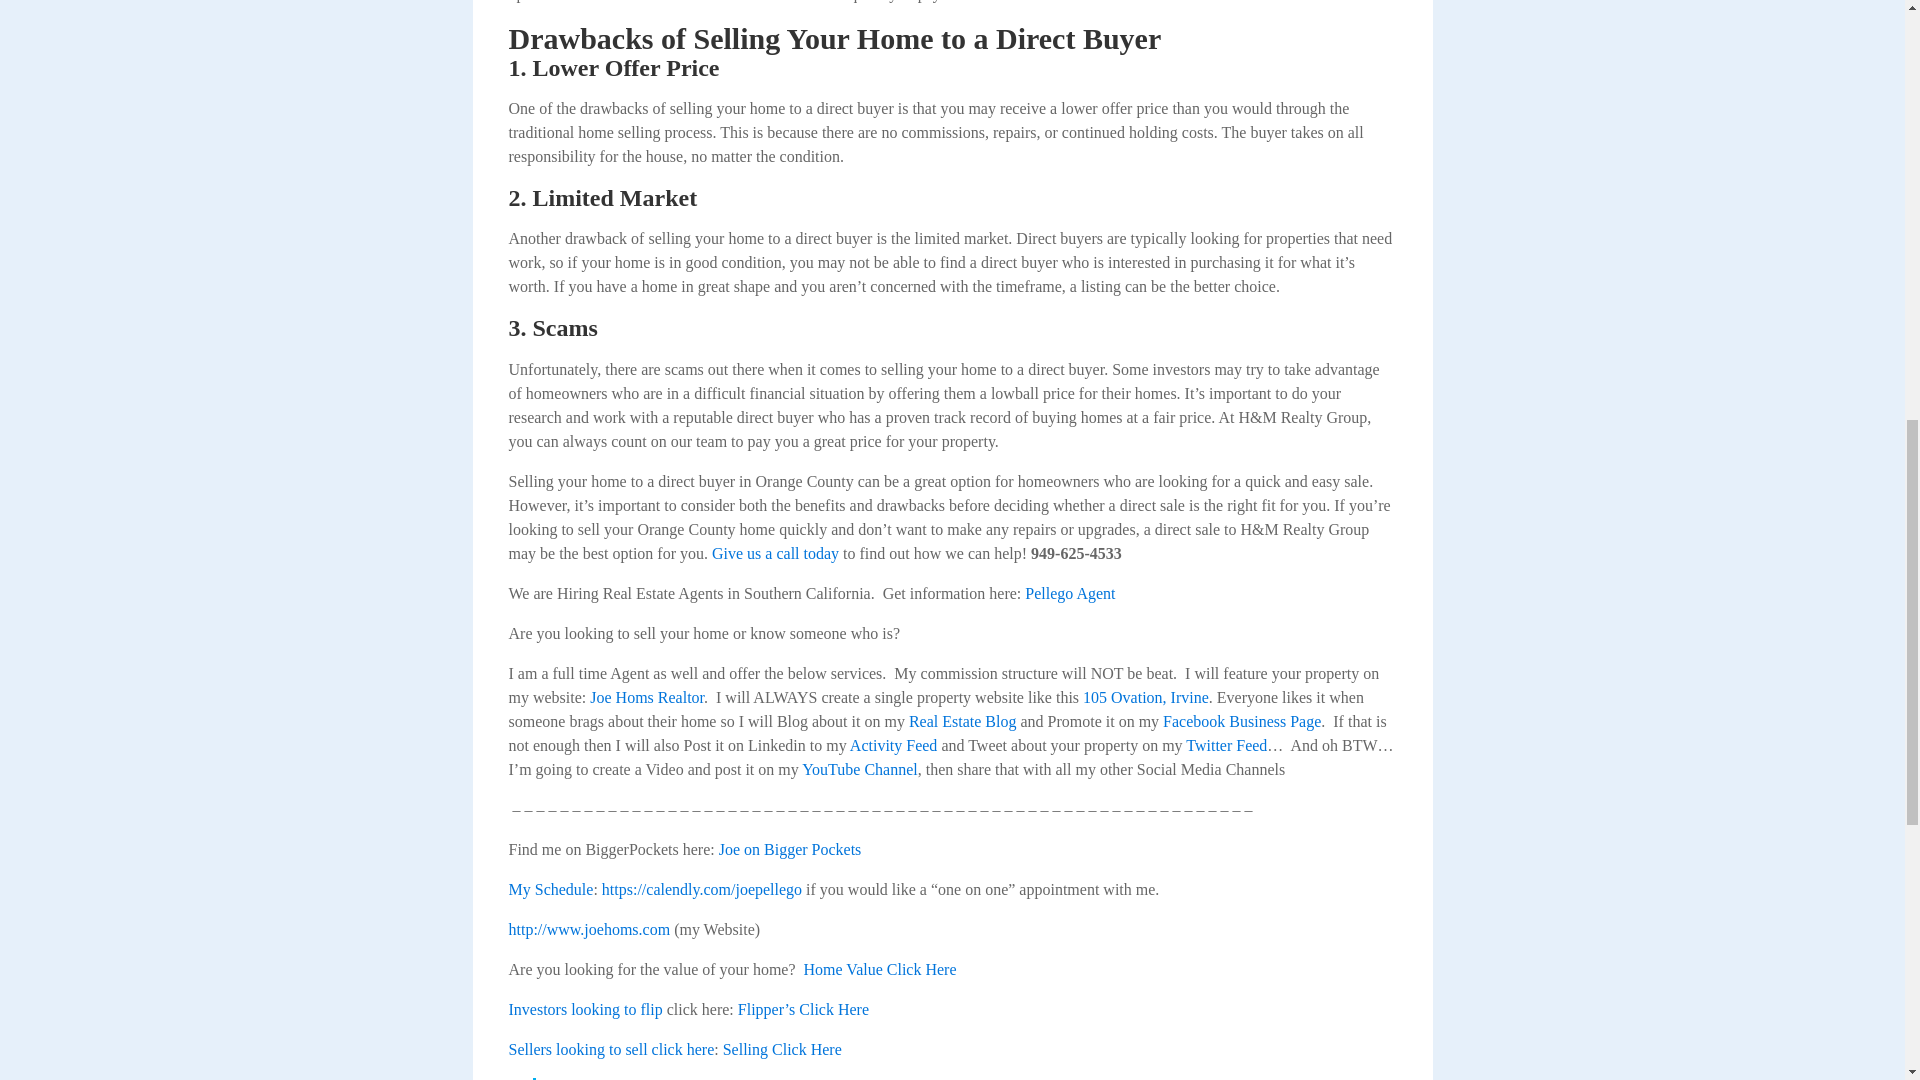 Image resolution: width=1920 pixels, height=1080 pixels. What do you see at coordinates (550, 889) in the screenshot?
I see `My Schedule` at bounding box center [550, 889].